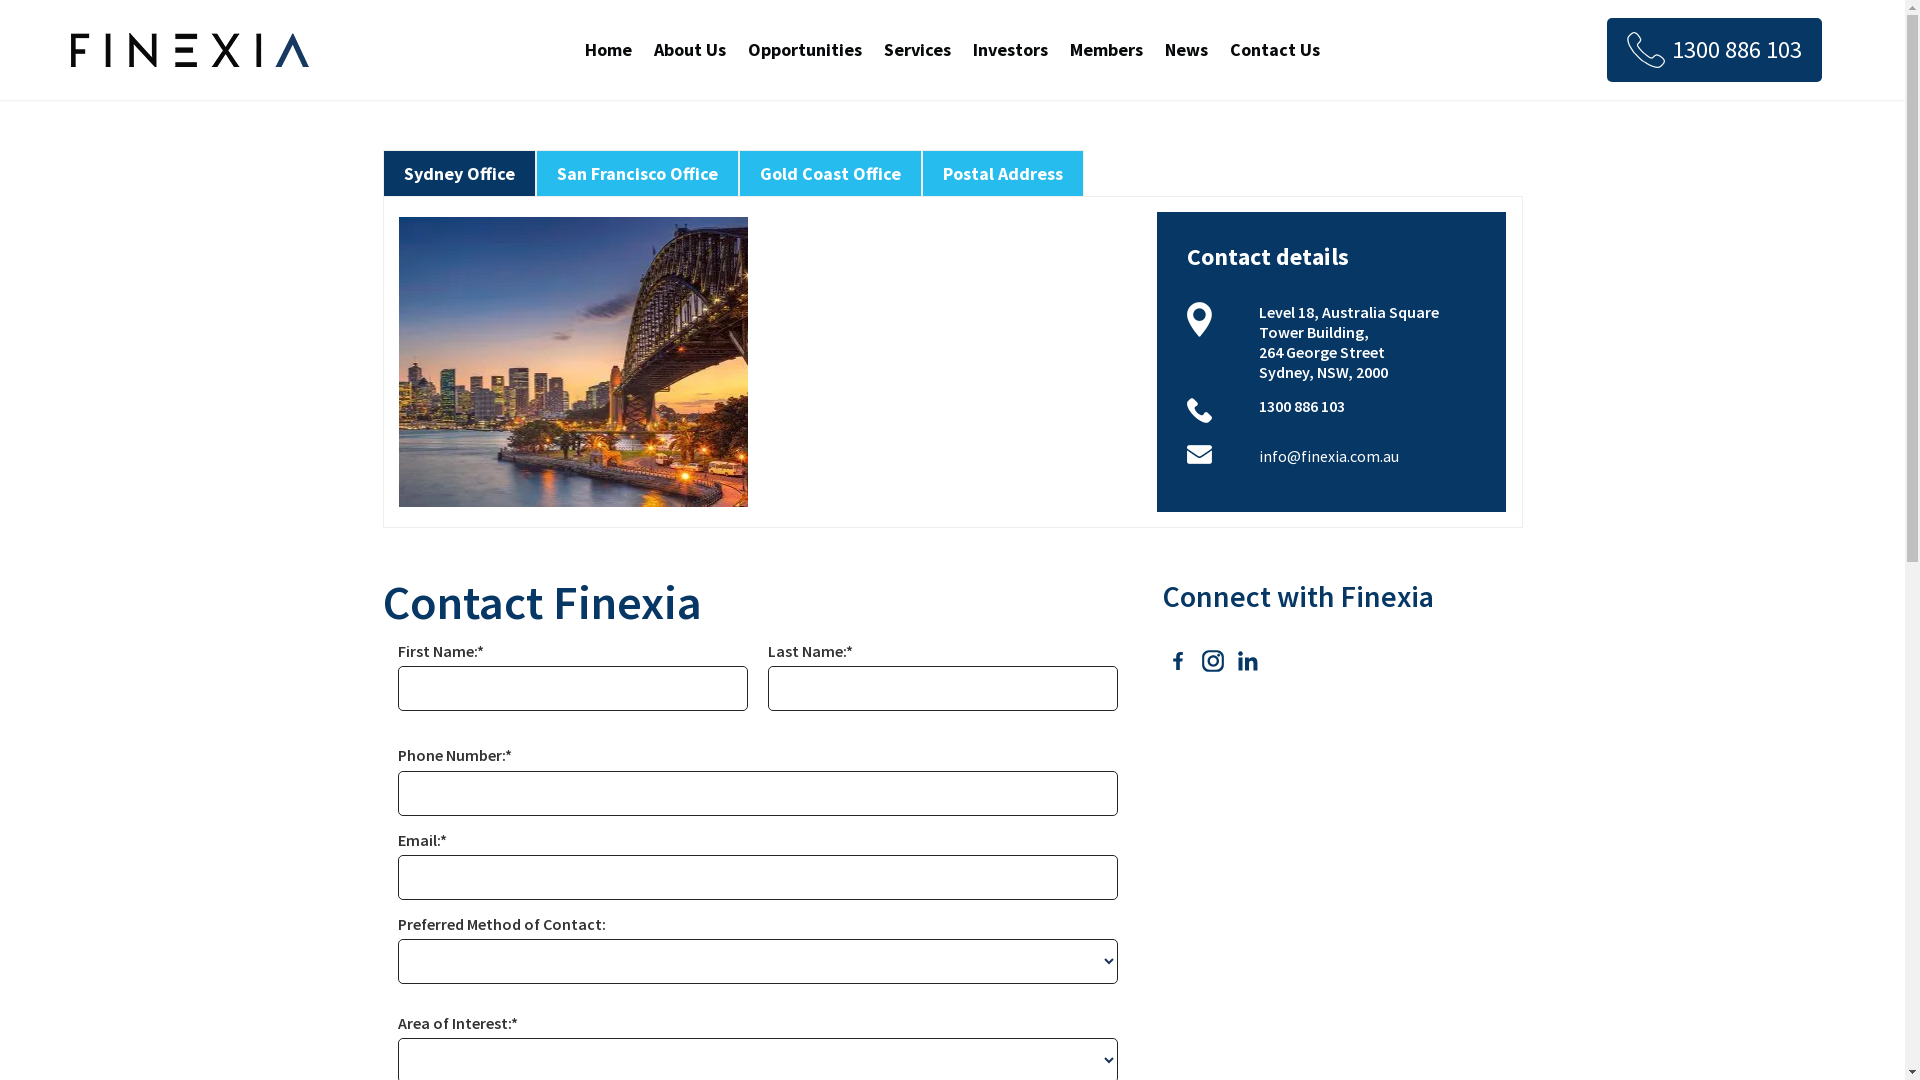 The height and width of the screenshot is (1080, 1920). What do you see at coordinates (1329, 456) in the screenshot?
I see `info@finexia.com.au` at bounding box center [1329, 456].